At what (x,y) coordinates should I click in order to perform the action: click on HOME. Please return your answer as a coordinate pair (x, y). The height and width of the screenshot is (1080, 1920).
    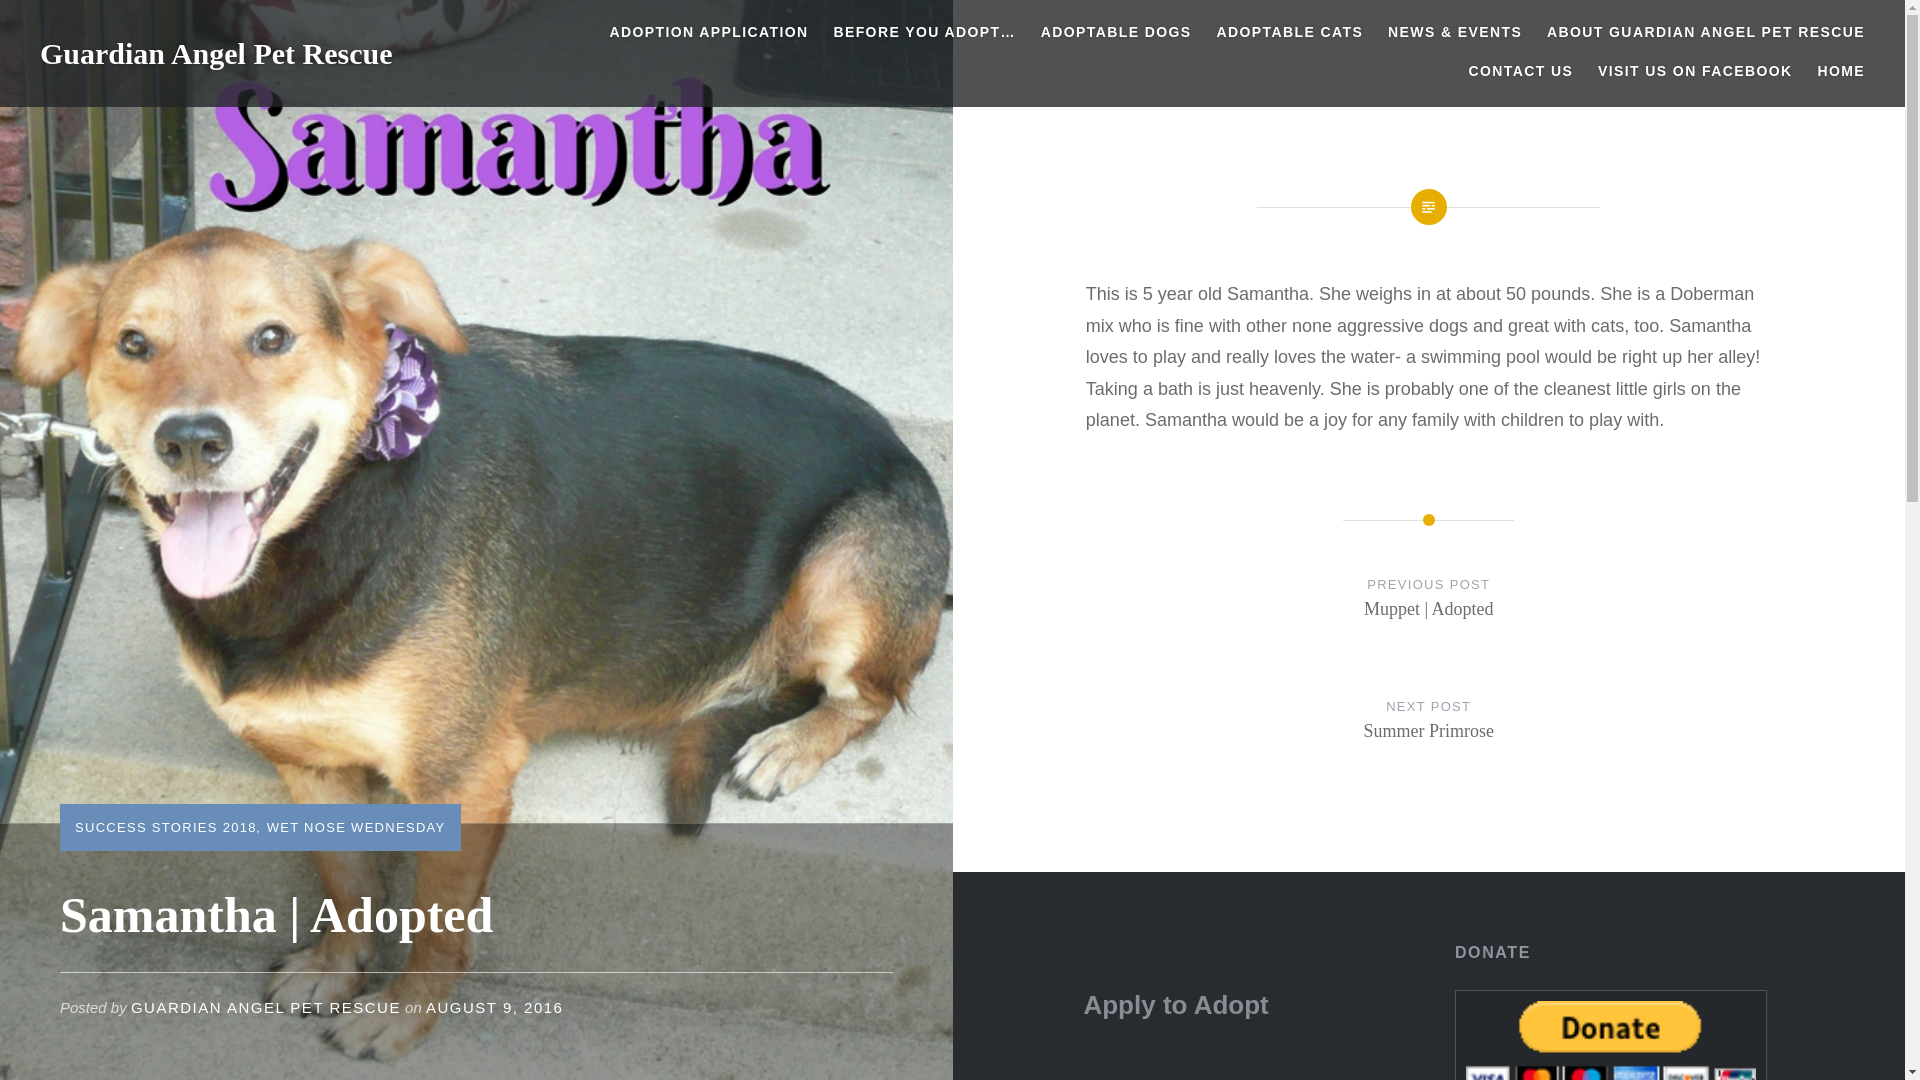
    Looking at the image, I should click on (1840, 72).